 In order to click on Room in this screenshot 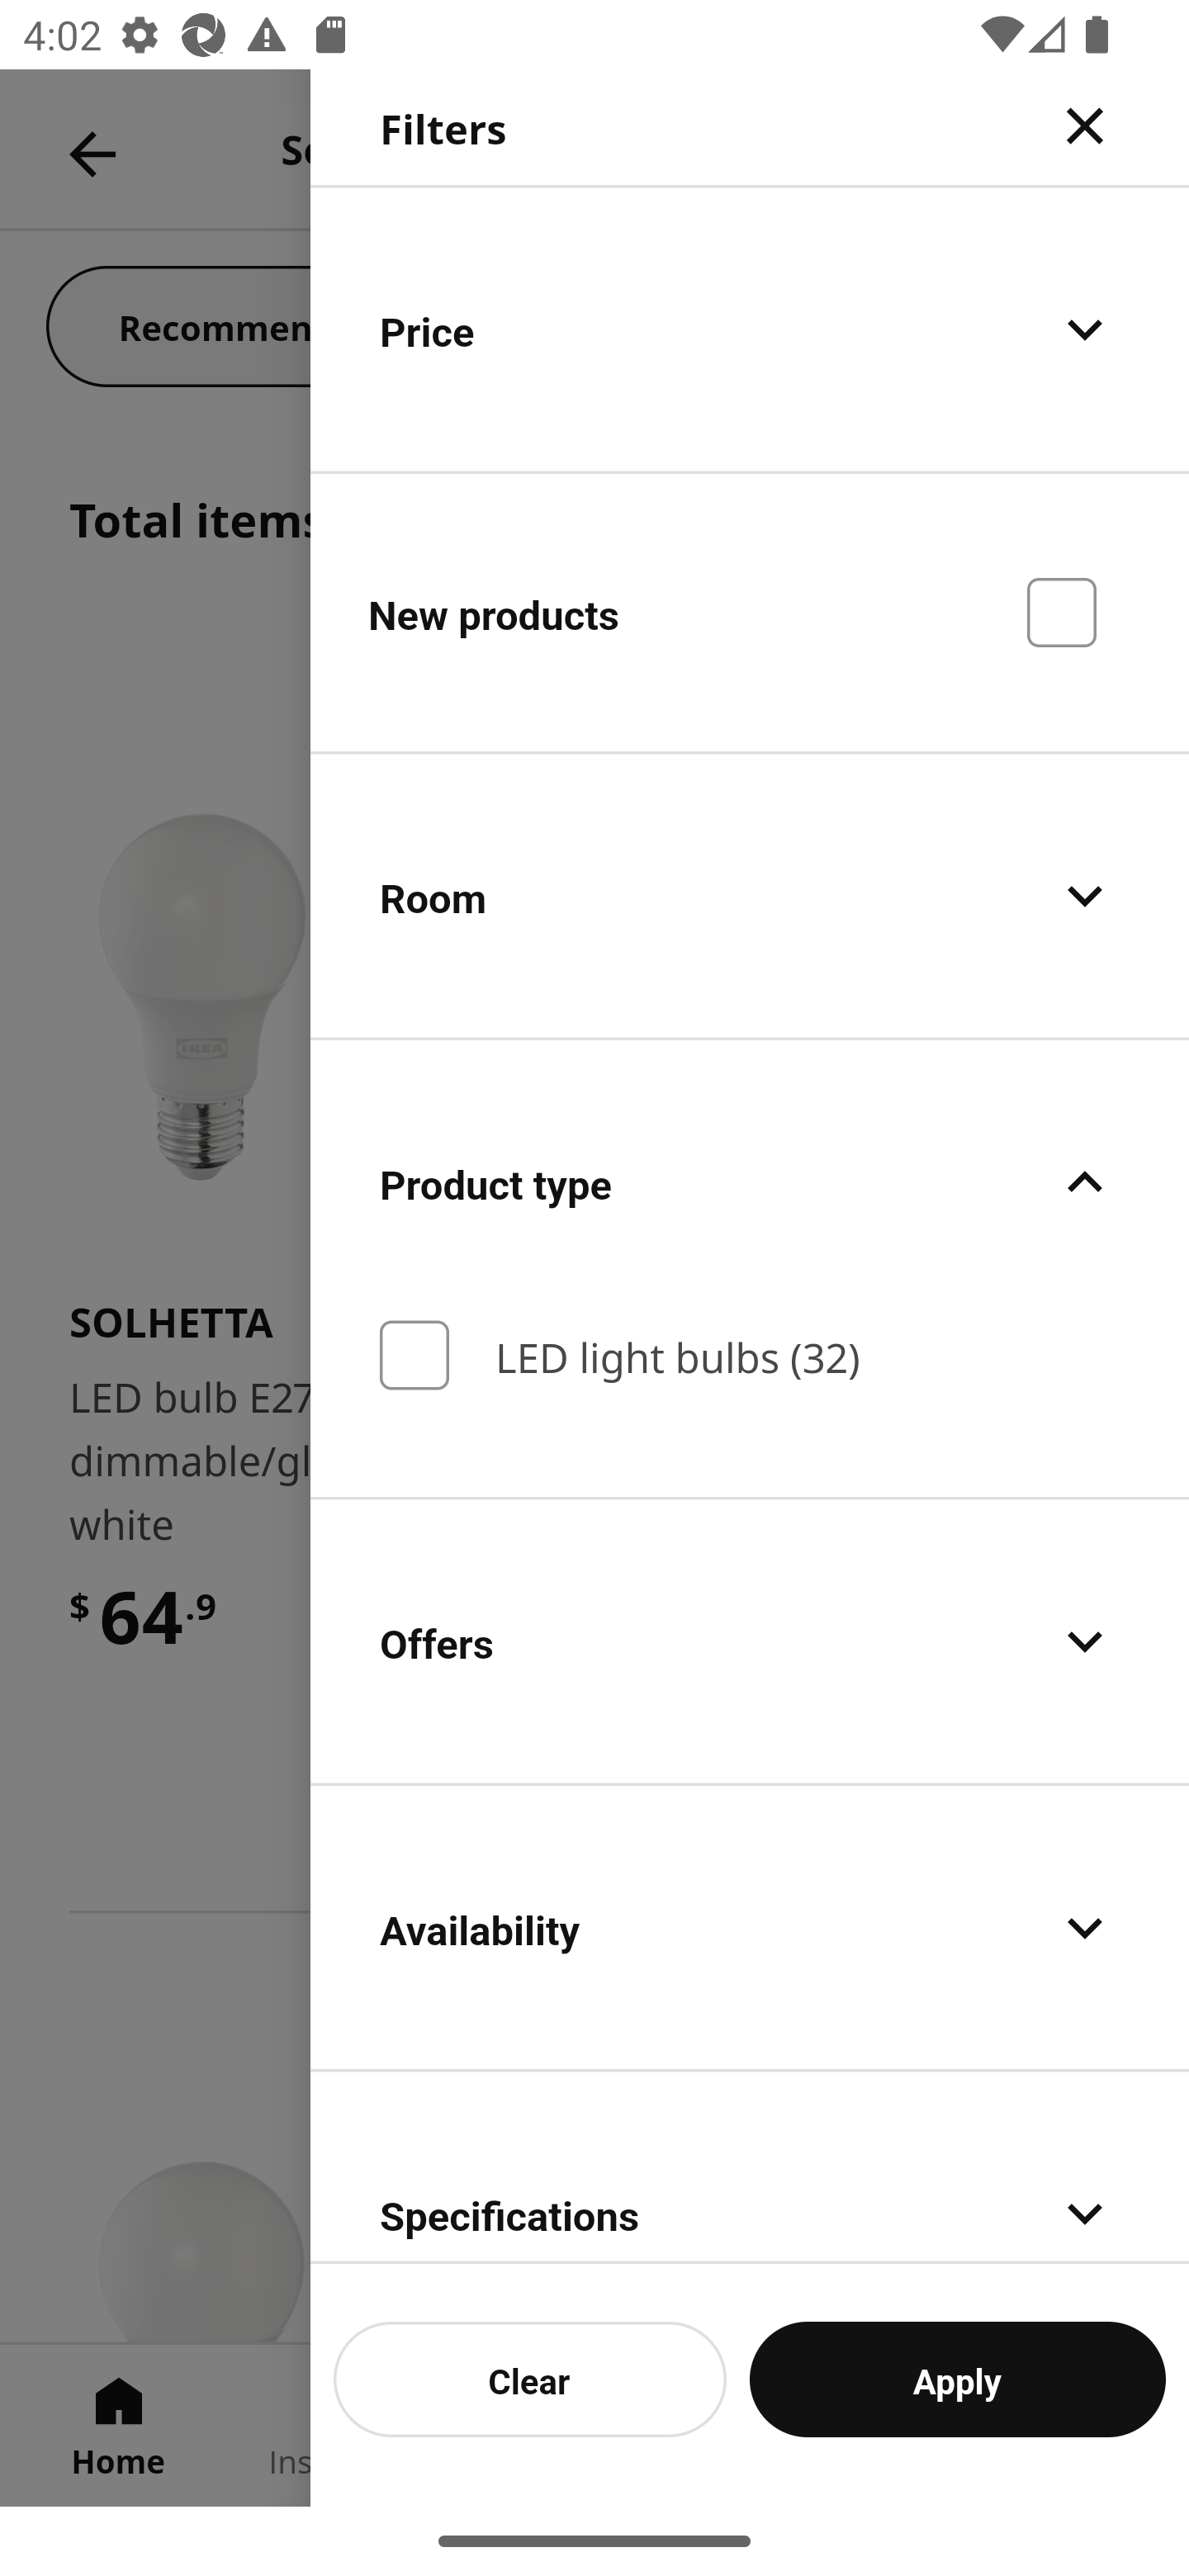, I will do `click(750, 897)`.